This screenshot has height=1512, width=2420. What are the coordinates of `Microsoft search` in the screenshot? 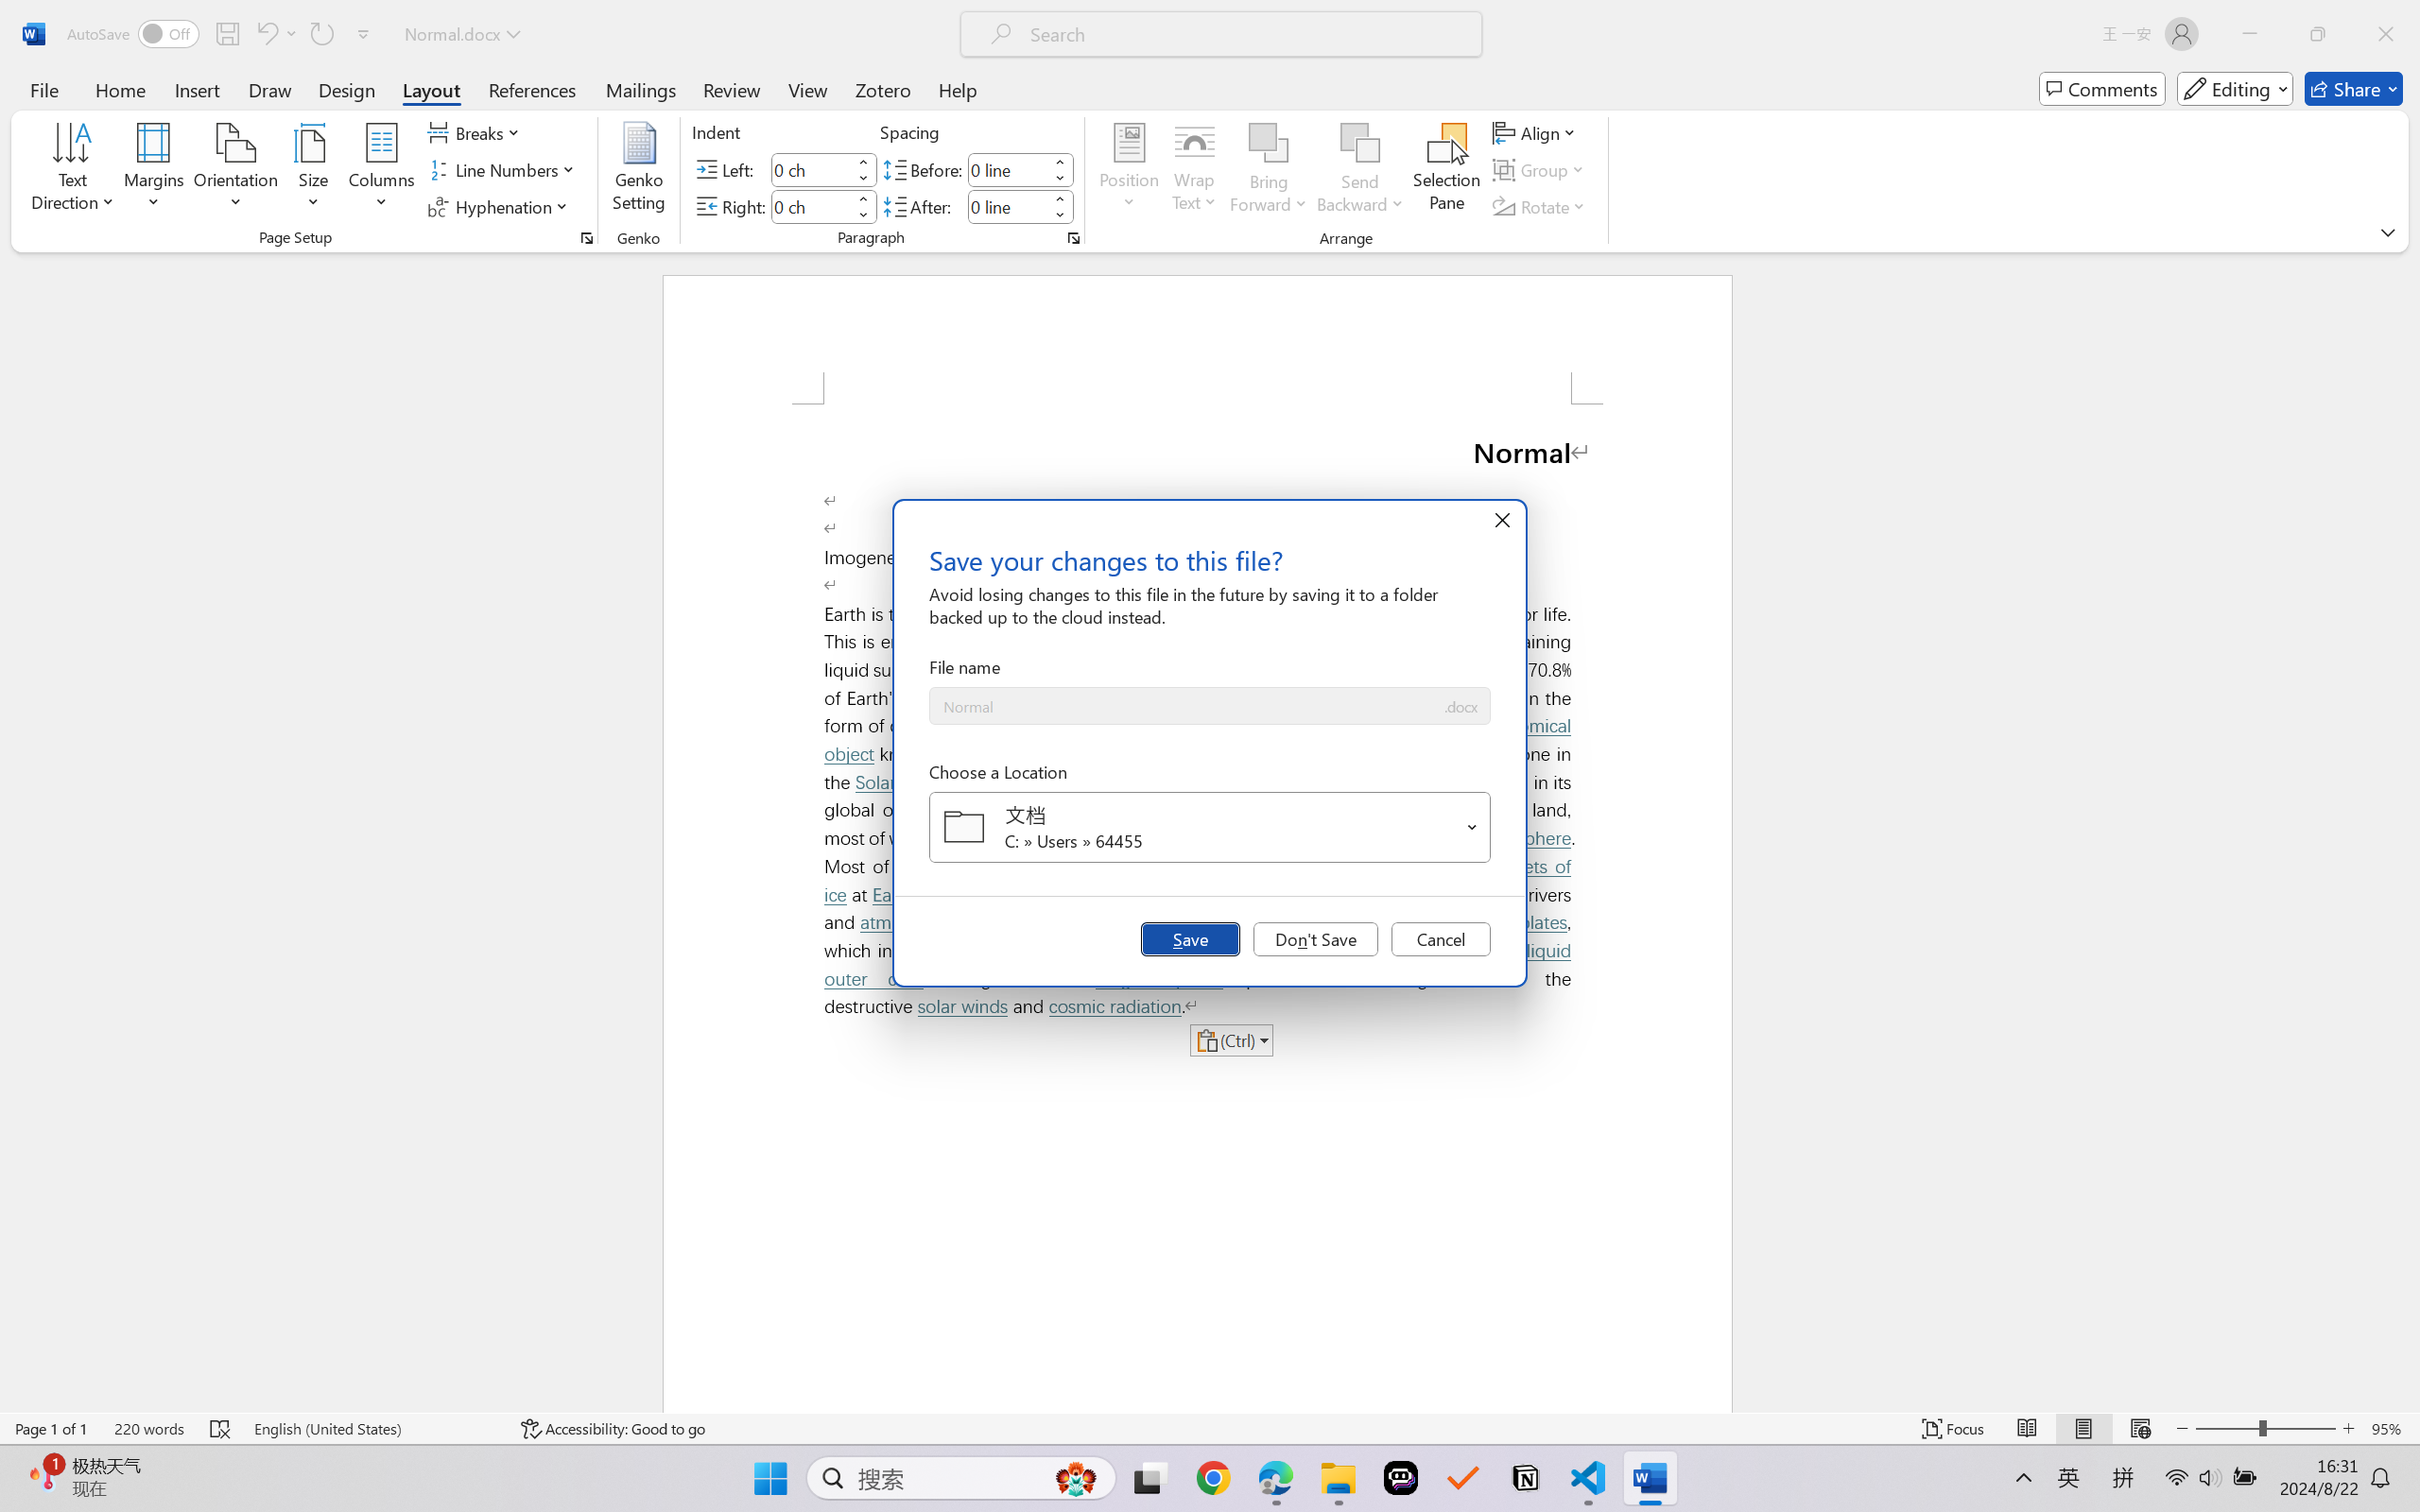 It's located at (1246, 34).